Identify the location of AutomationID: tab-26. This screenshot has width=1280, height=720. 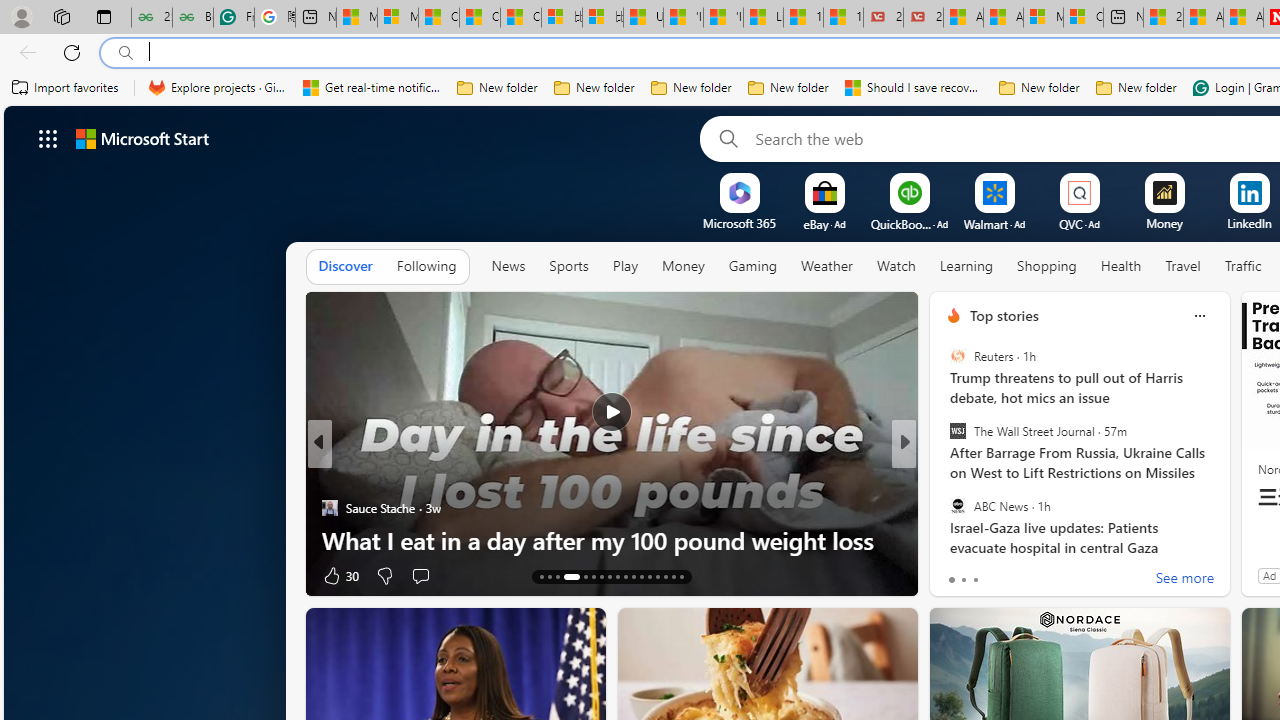
(656, 576).